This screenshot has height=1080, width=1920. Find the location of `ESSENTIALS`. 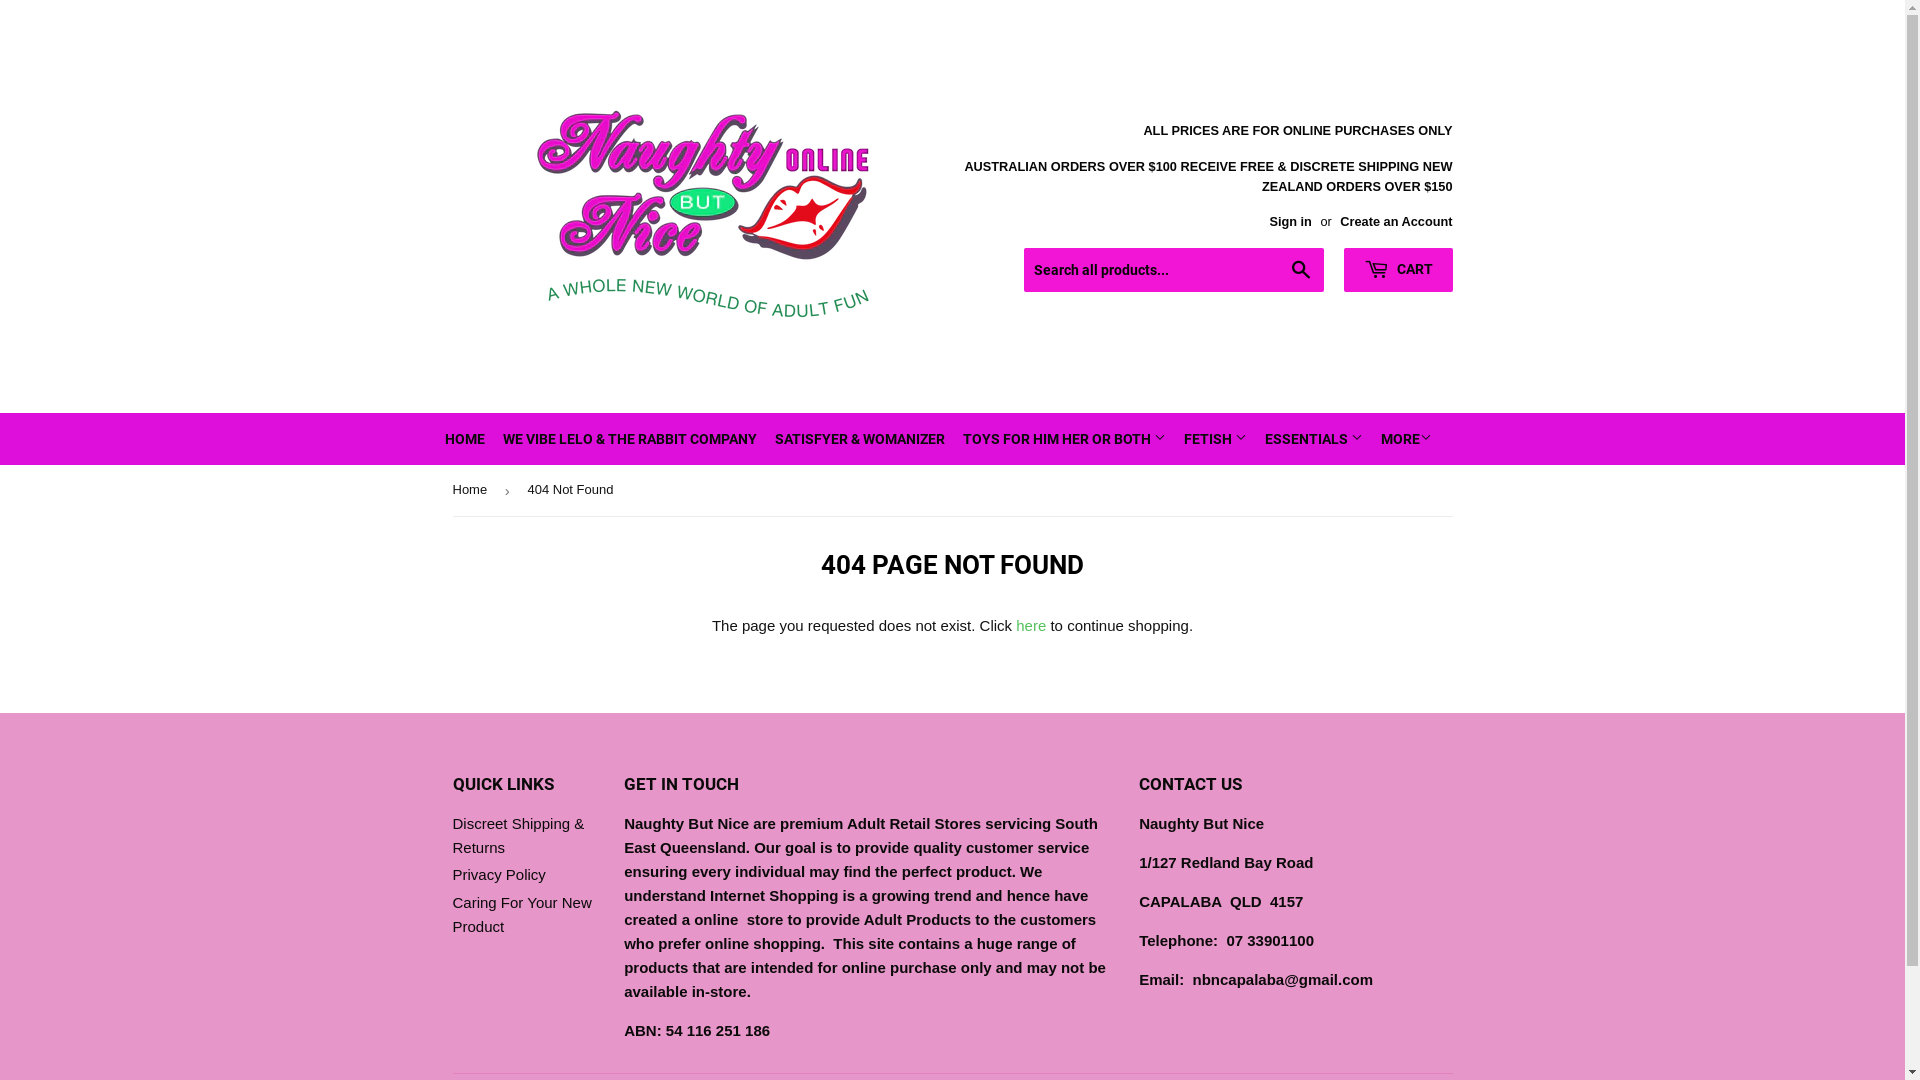

ESSENTIALS is located at coordinates (1314, 439).